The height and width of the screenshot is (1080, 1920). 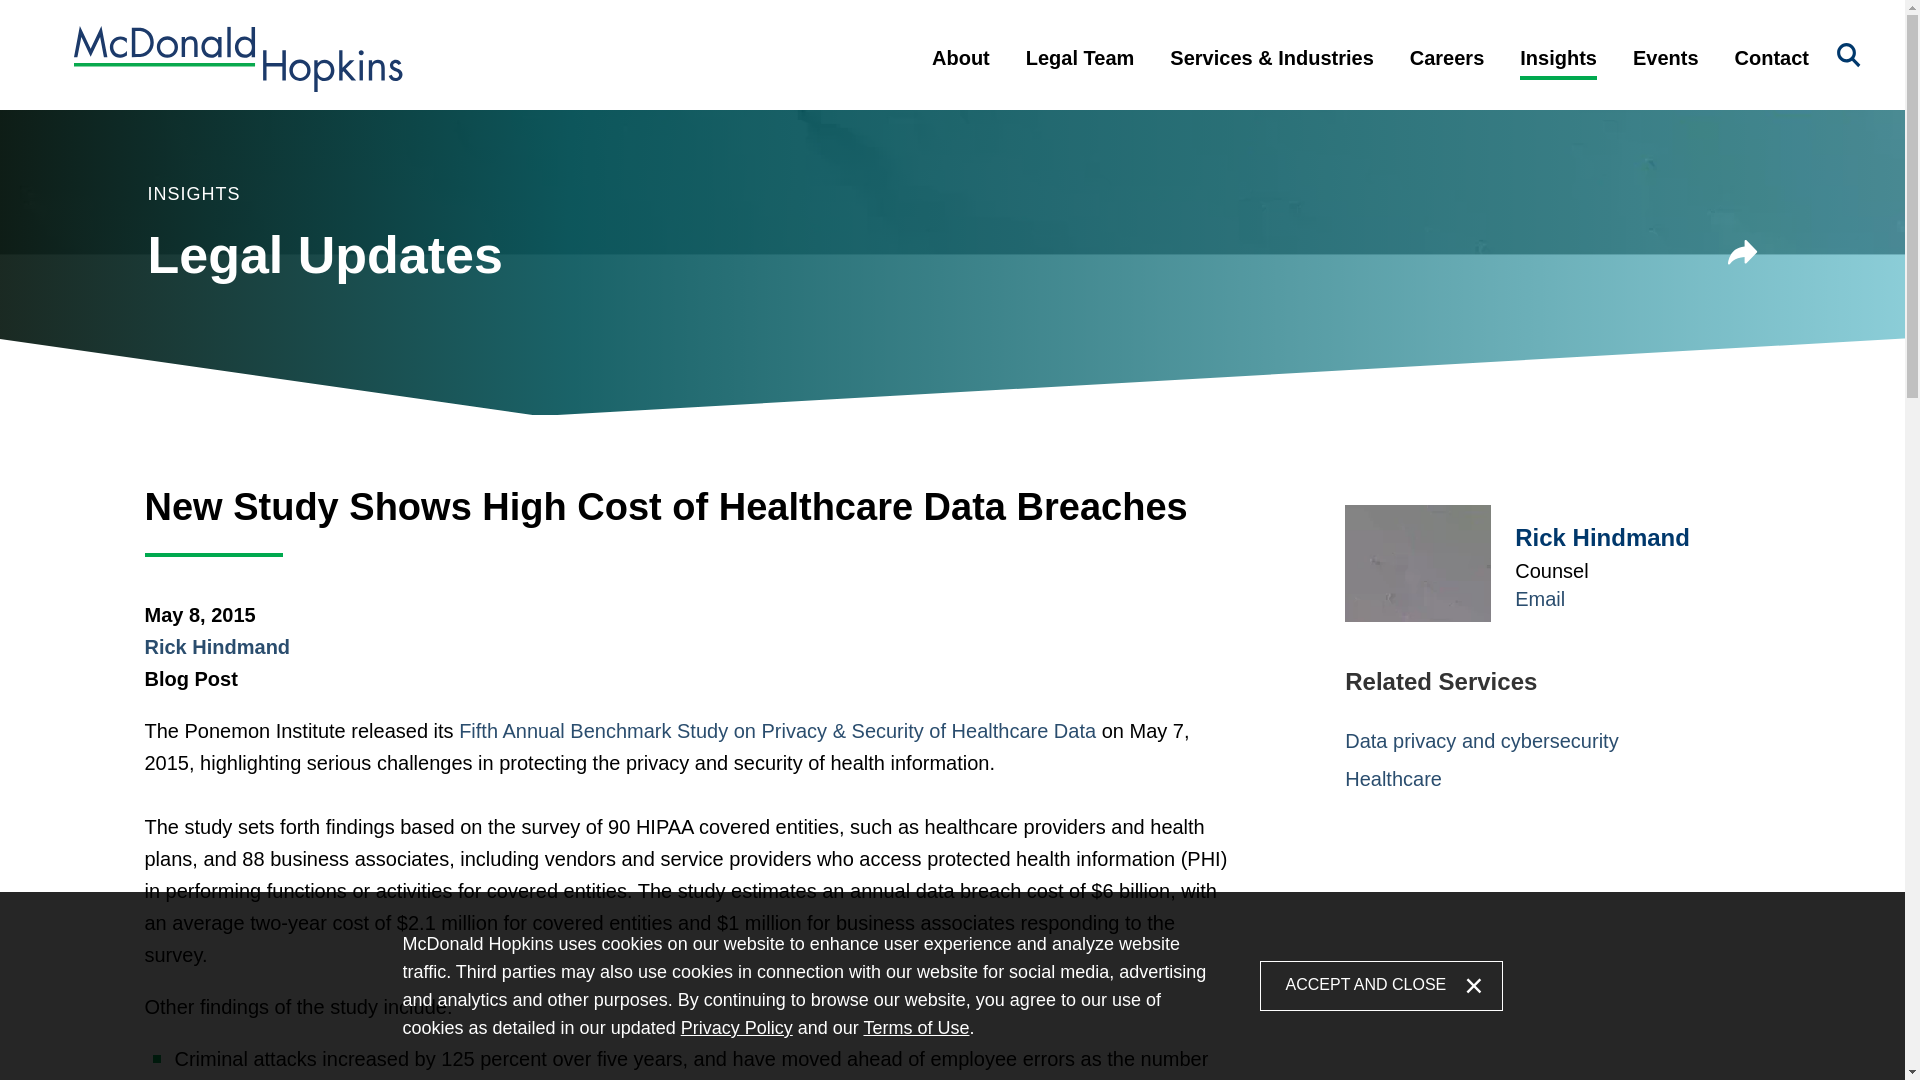 What do you see at coordinates (888, 26) in the screenshot?
I see `Main Menu` at bounding box center [888, 26].